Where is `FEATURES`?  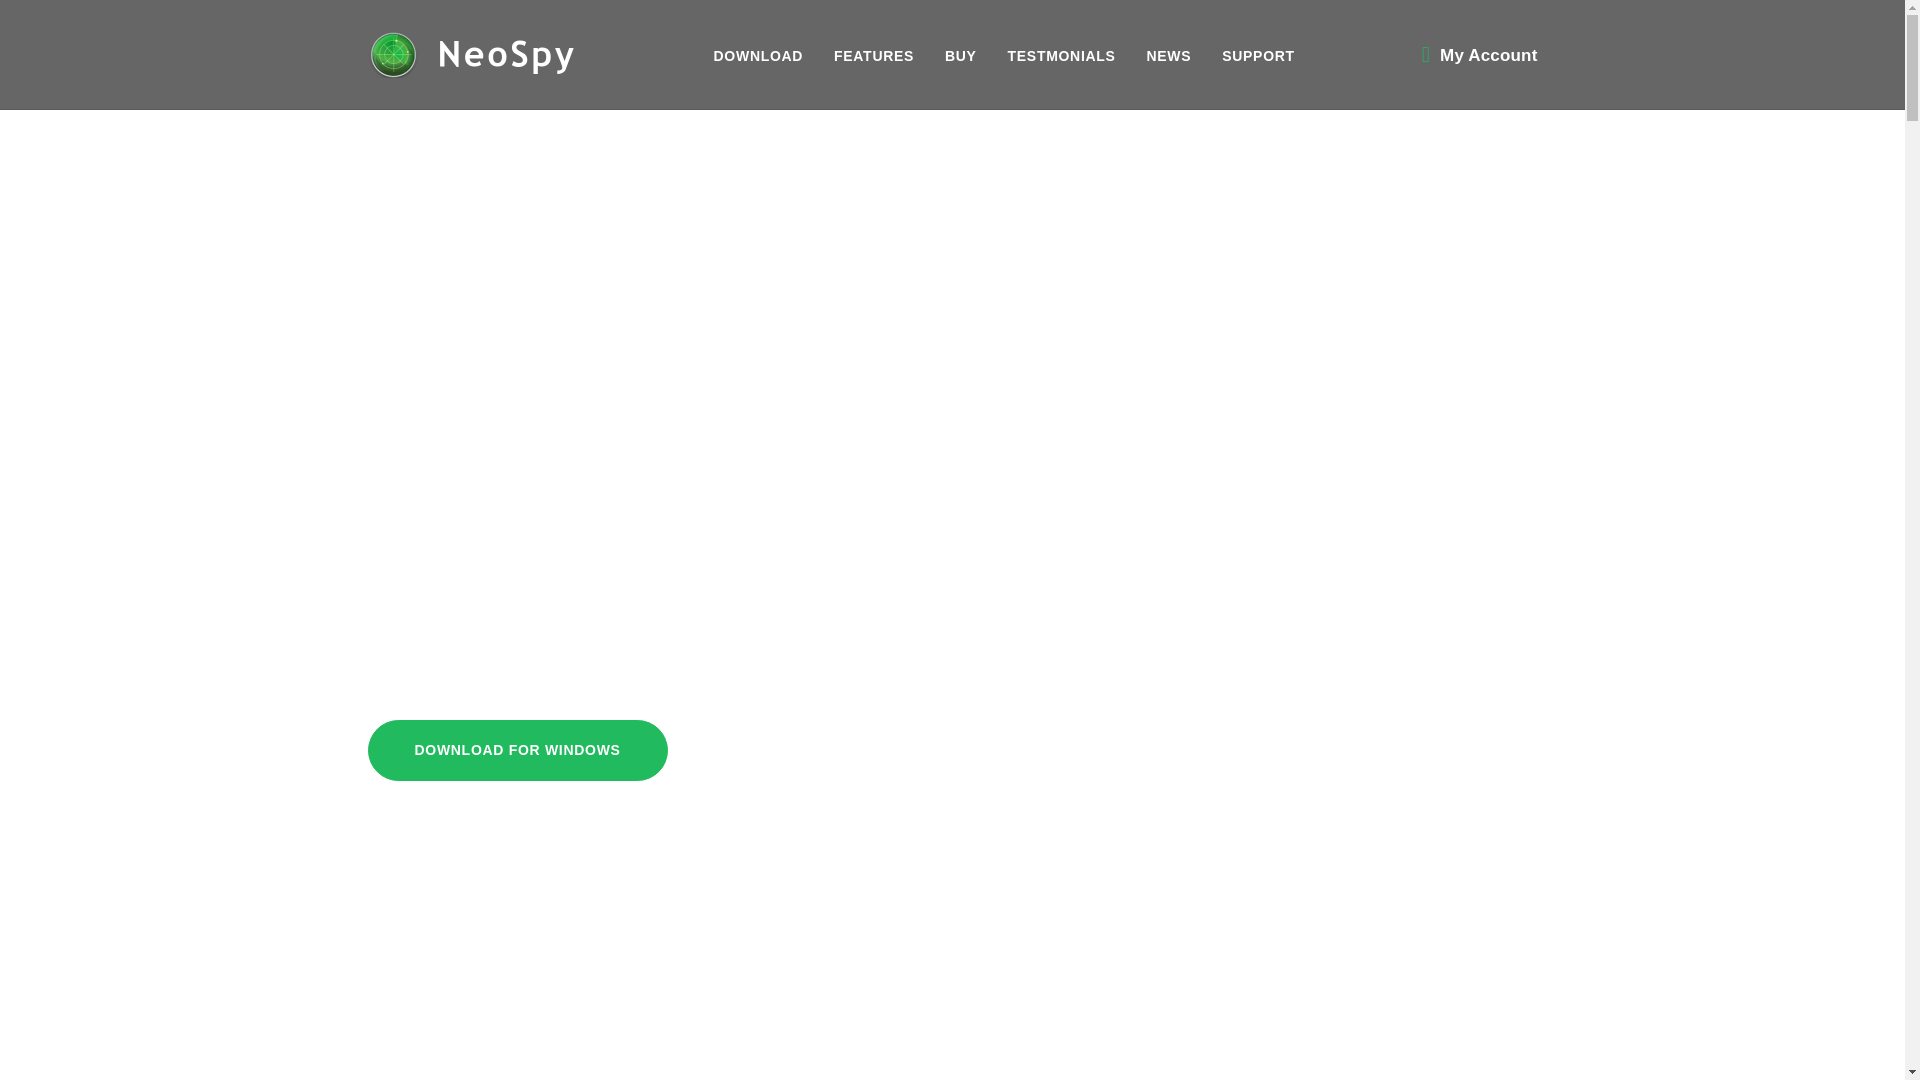 FEATURES is located at coordinates (873, 56).